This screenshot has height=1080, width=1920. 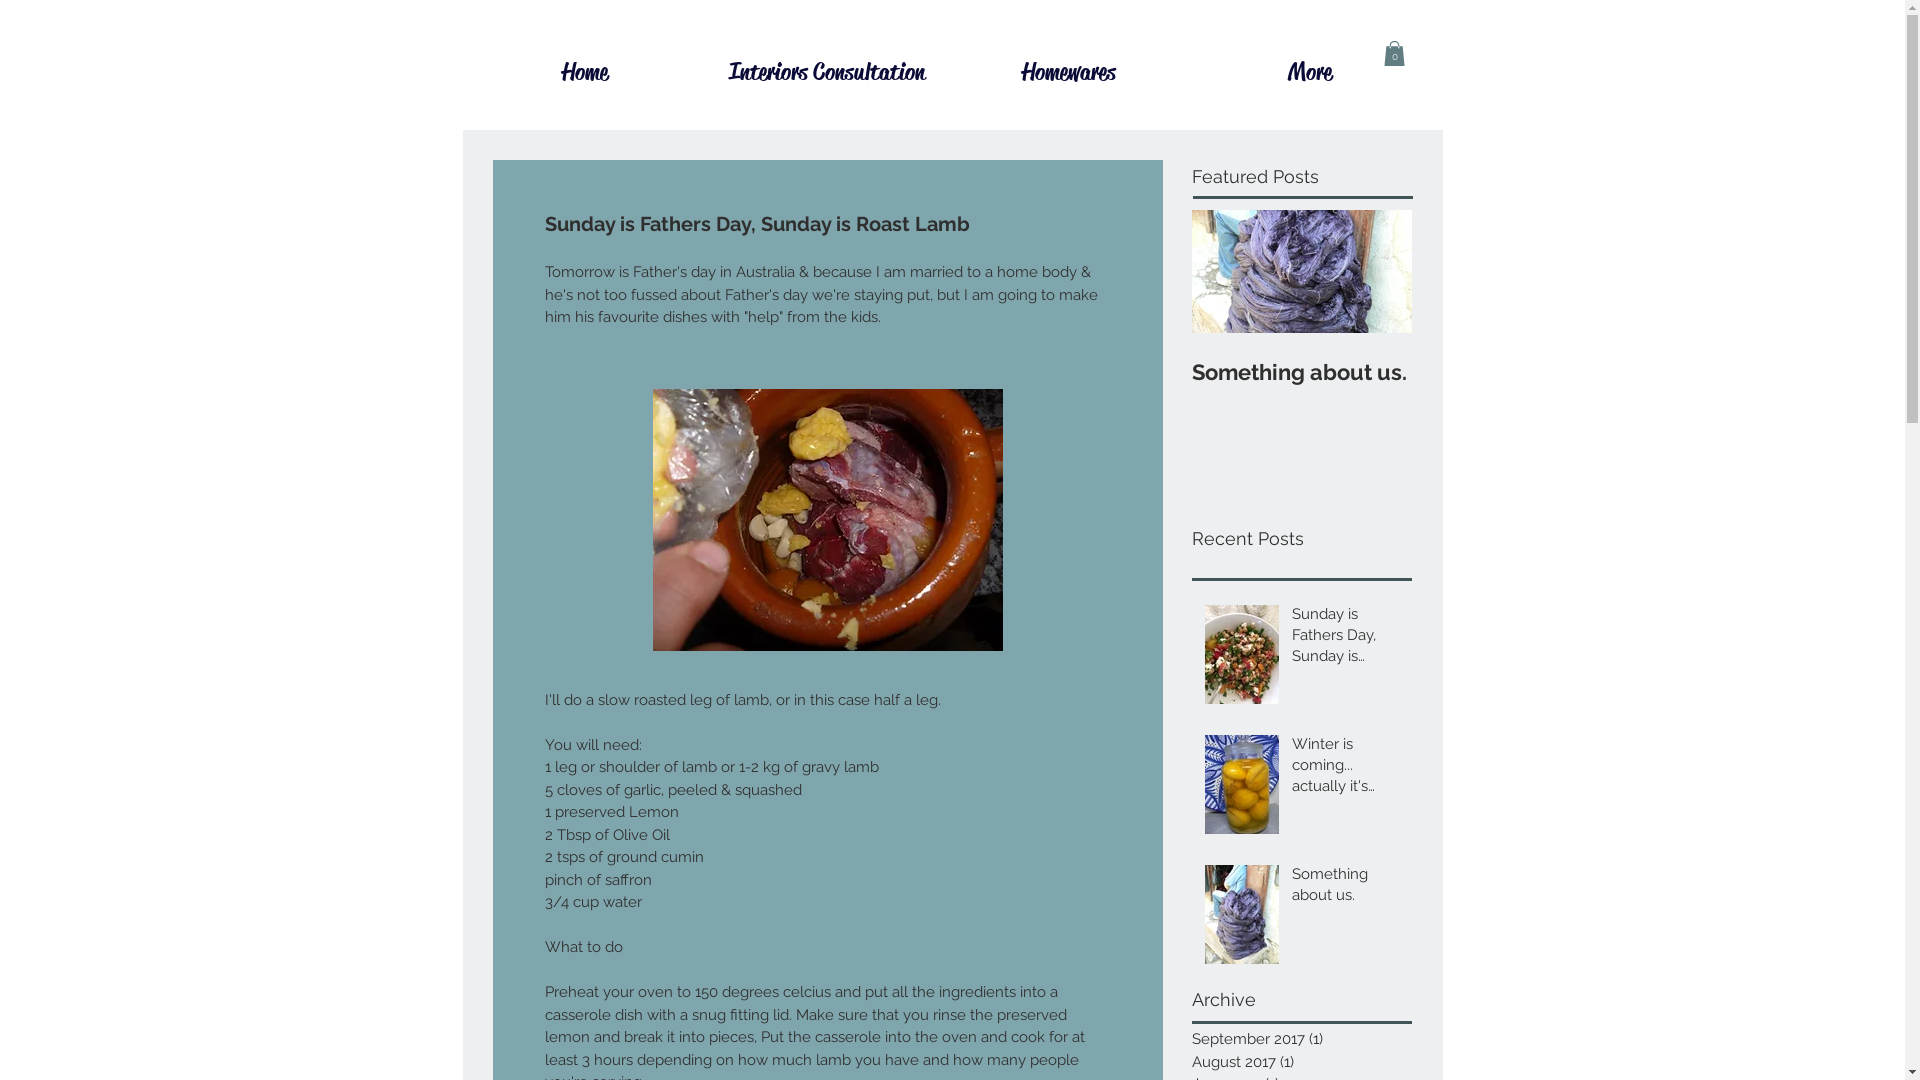 I want to click on Something about us., so click(x=1346, y=889).